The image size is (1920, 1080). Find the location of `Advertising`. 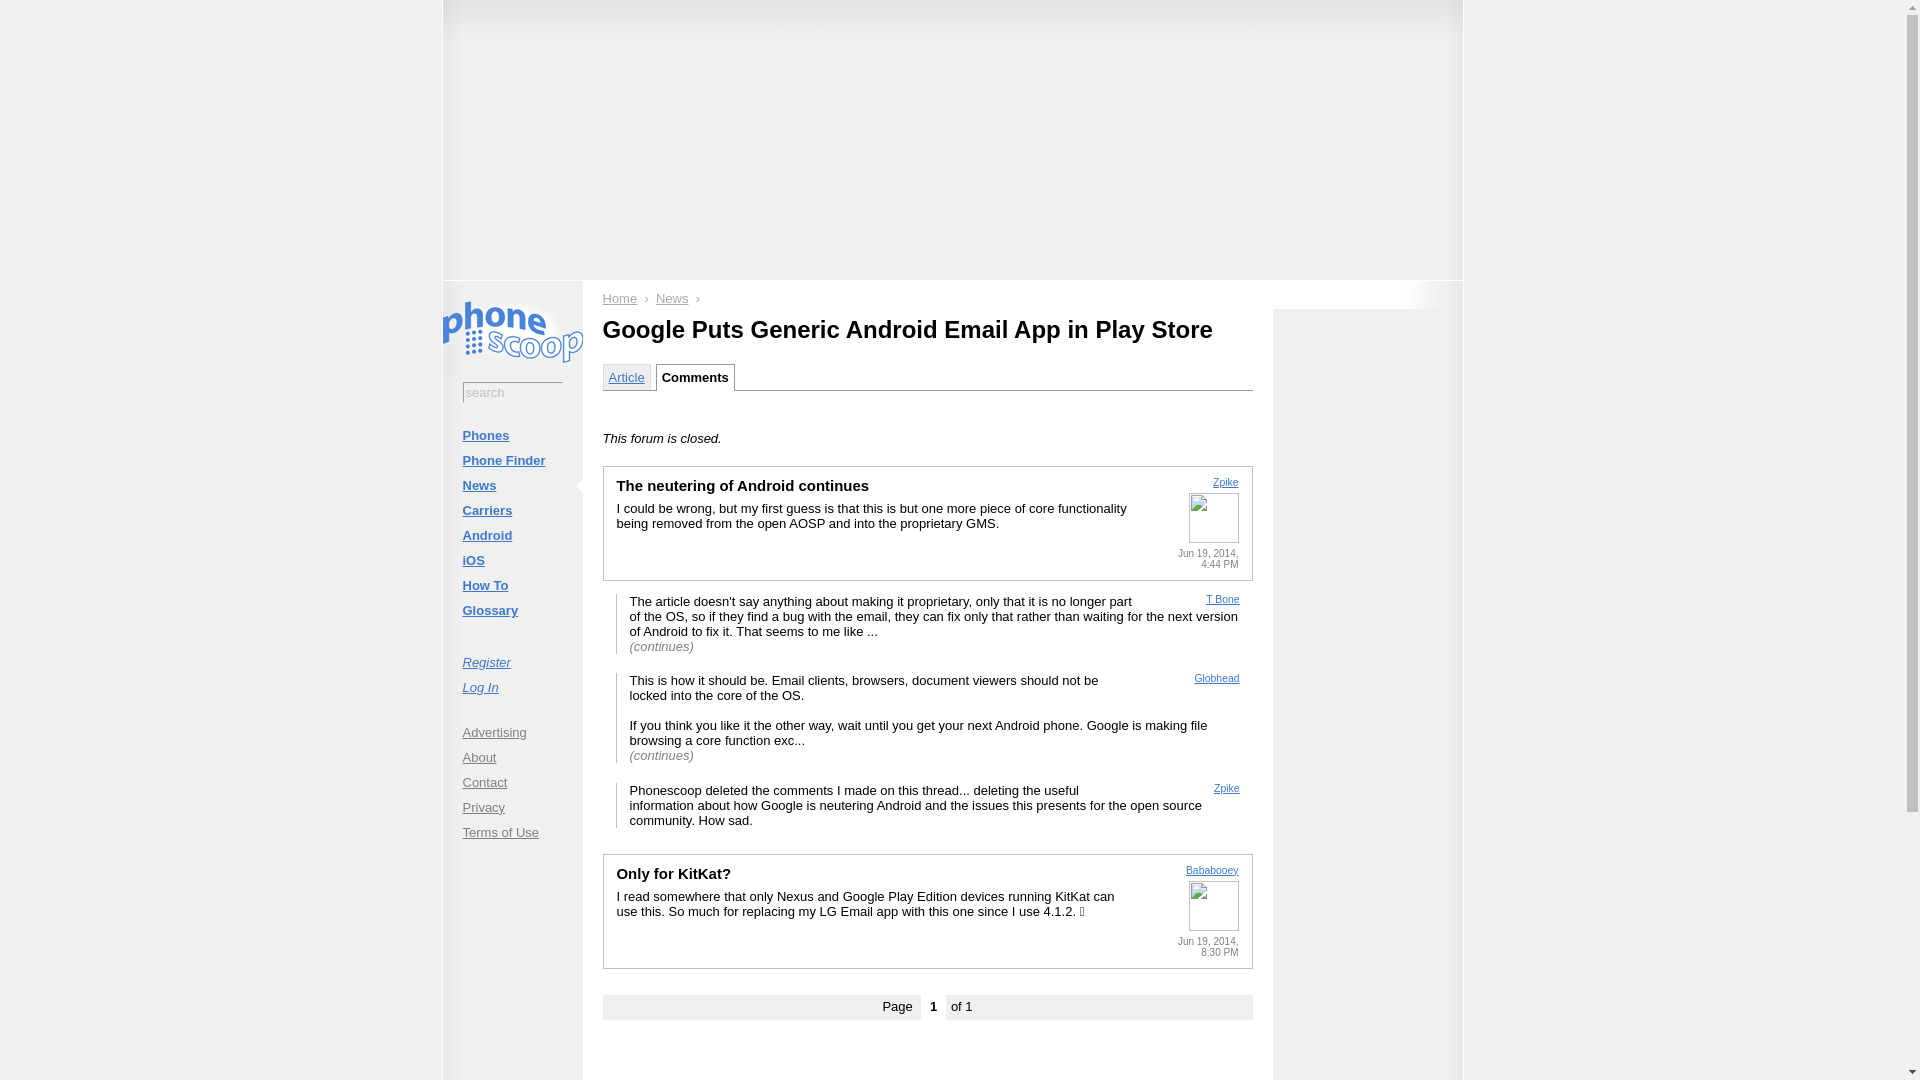

Advertising is located at coordinates (511, 732).